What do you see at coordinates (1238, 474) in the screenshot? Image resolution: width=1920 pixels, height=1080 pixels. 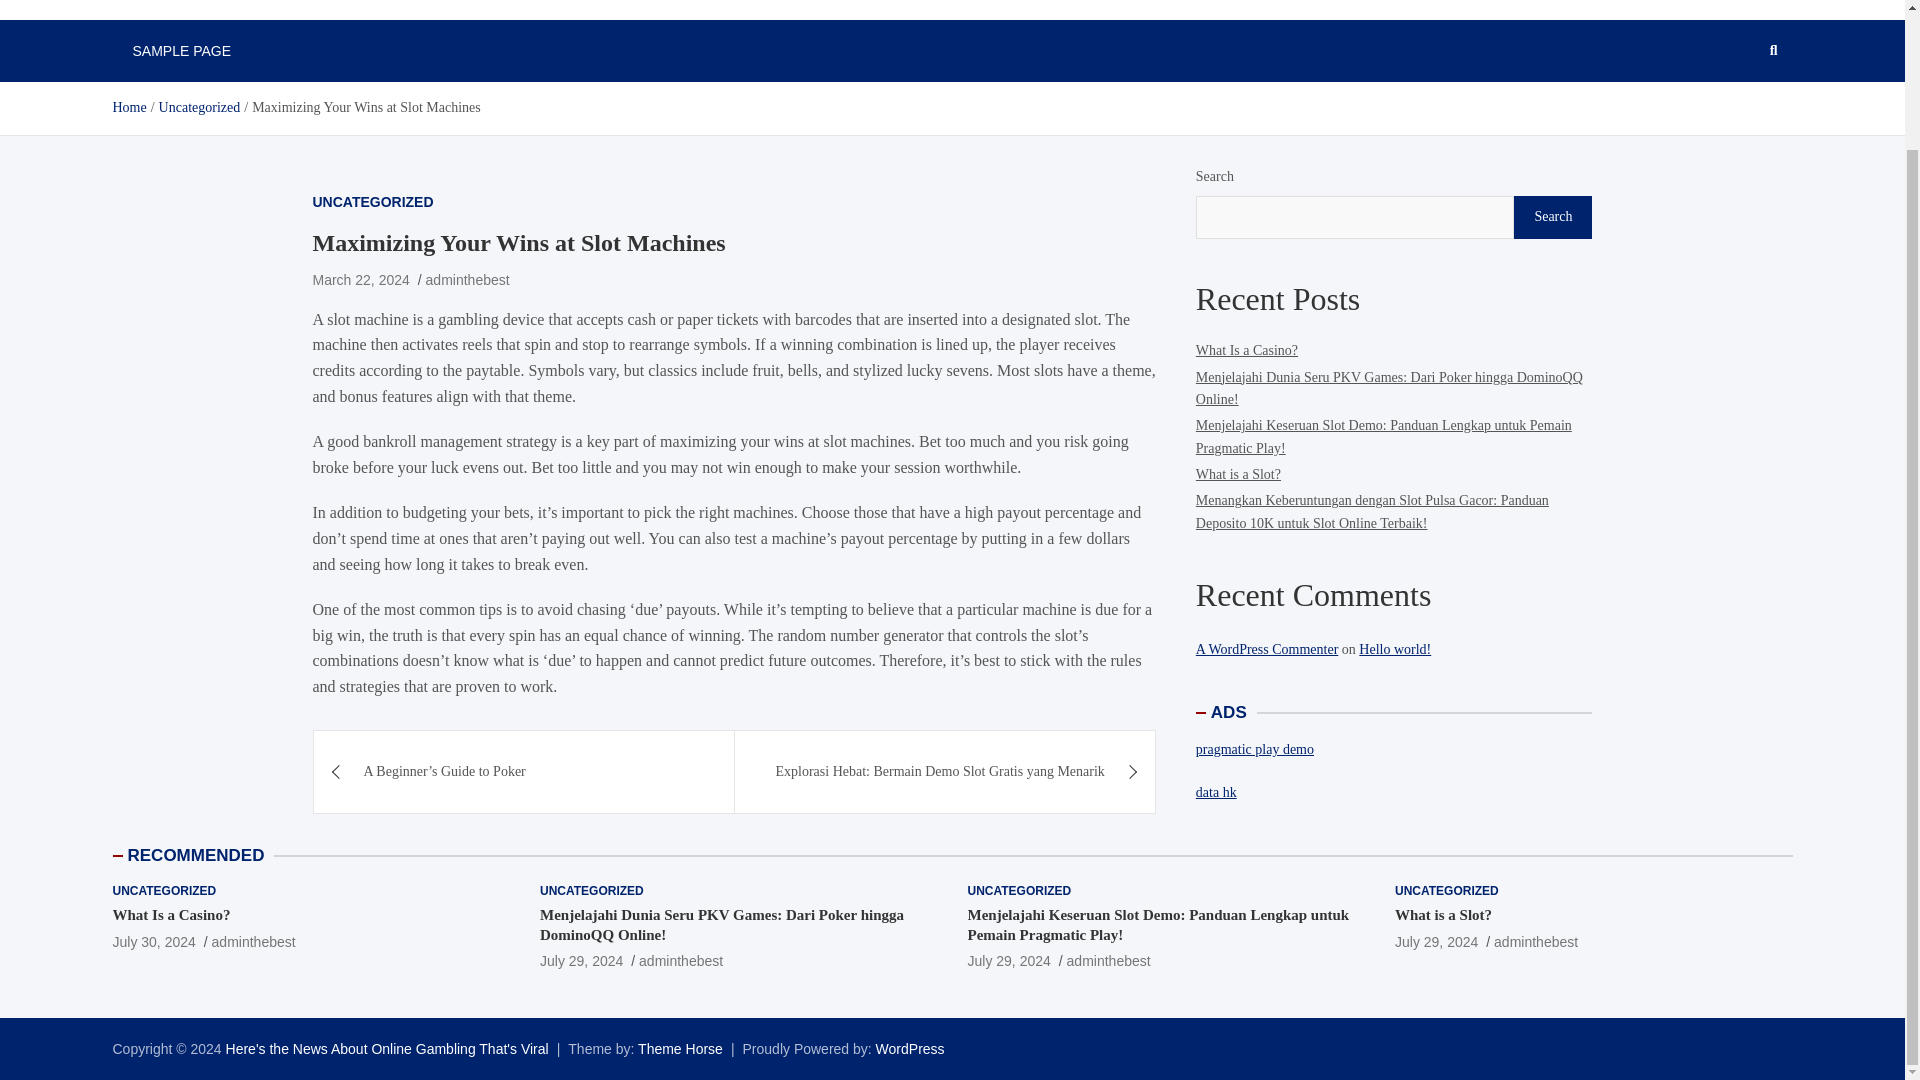 I see `What is a Slot?` at bounding box center [1238, 474].